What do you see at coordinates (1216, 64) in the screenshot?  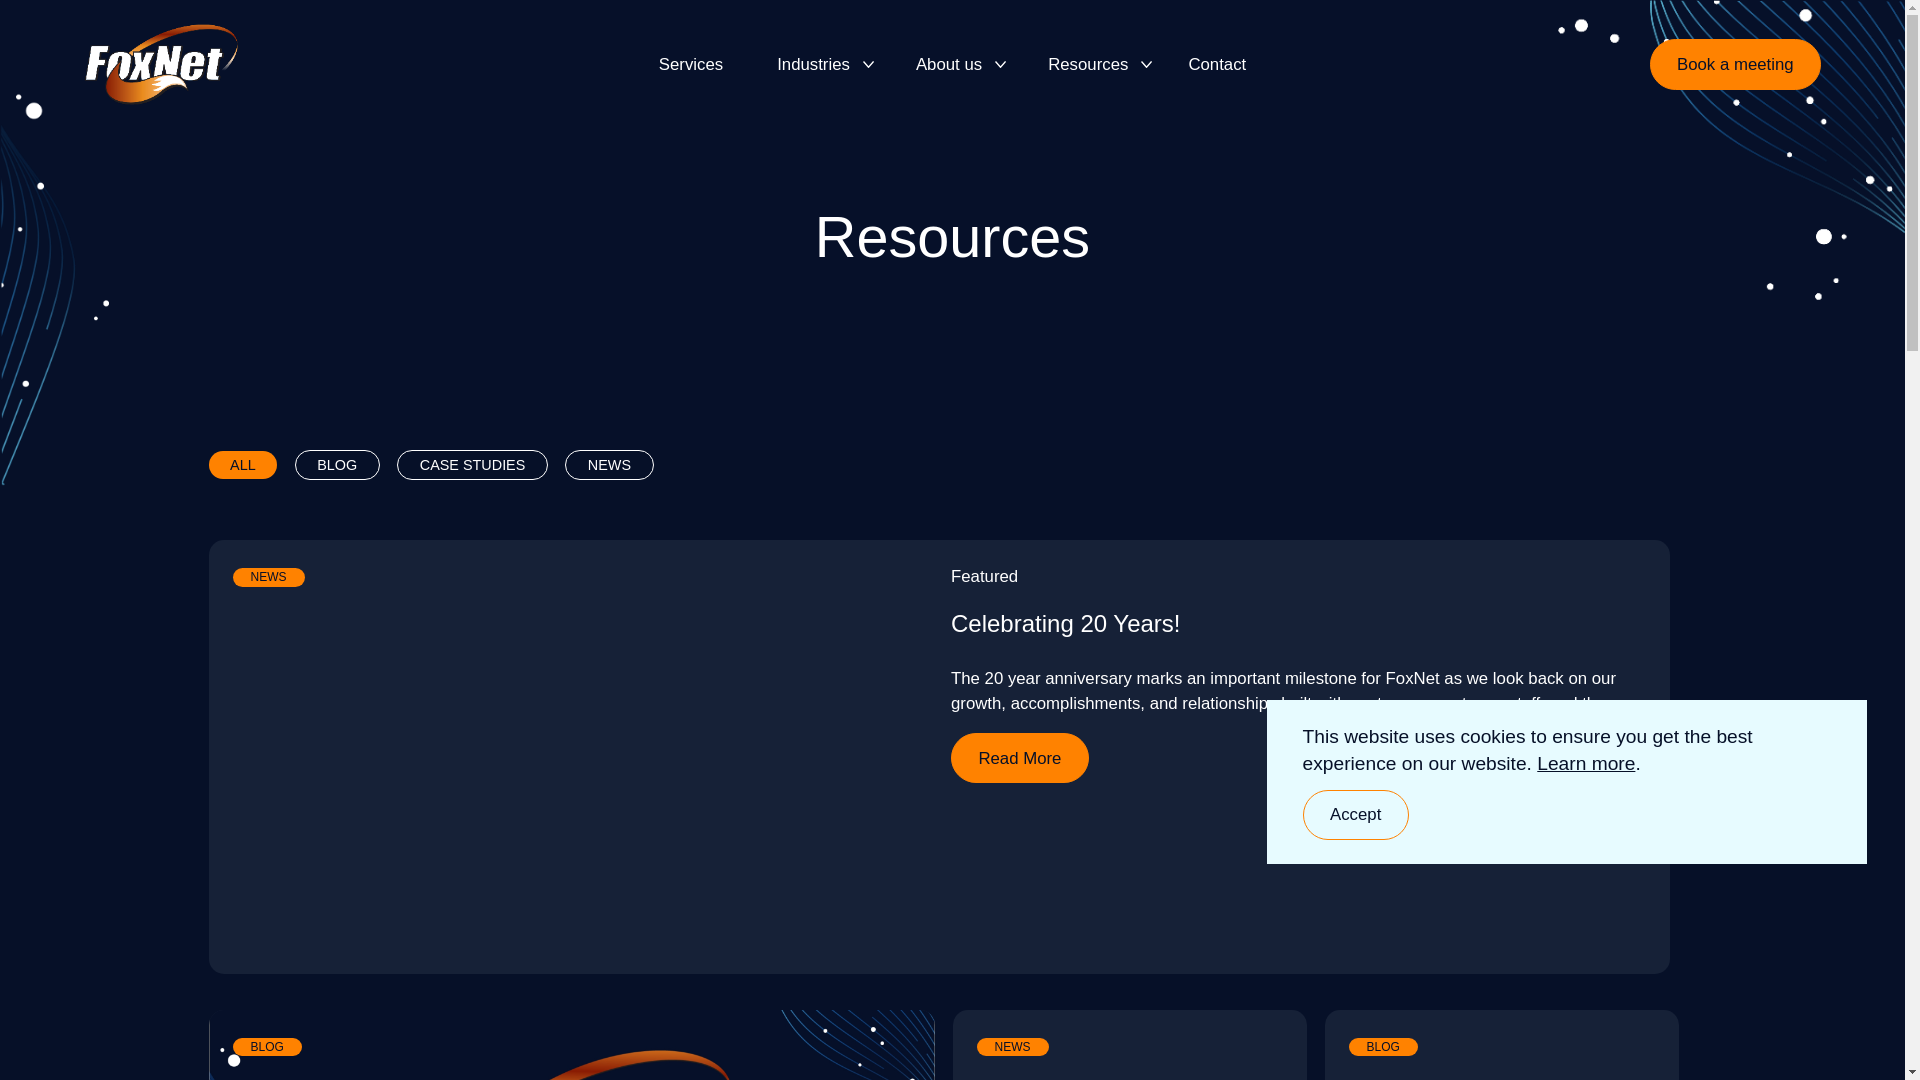 I see `Contact` at bounding box center [1216, 64].